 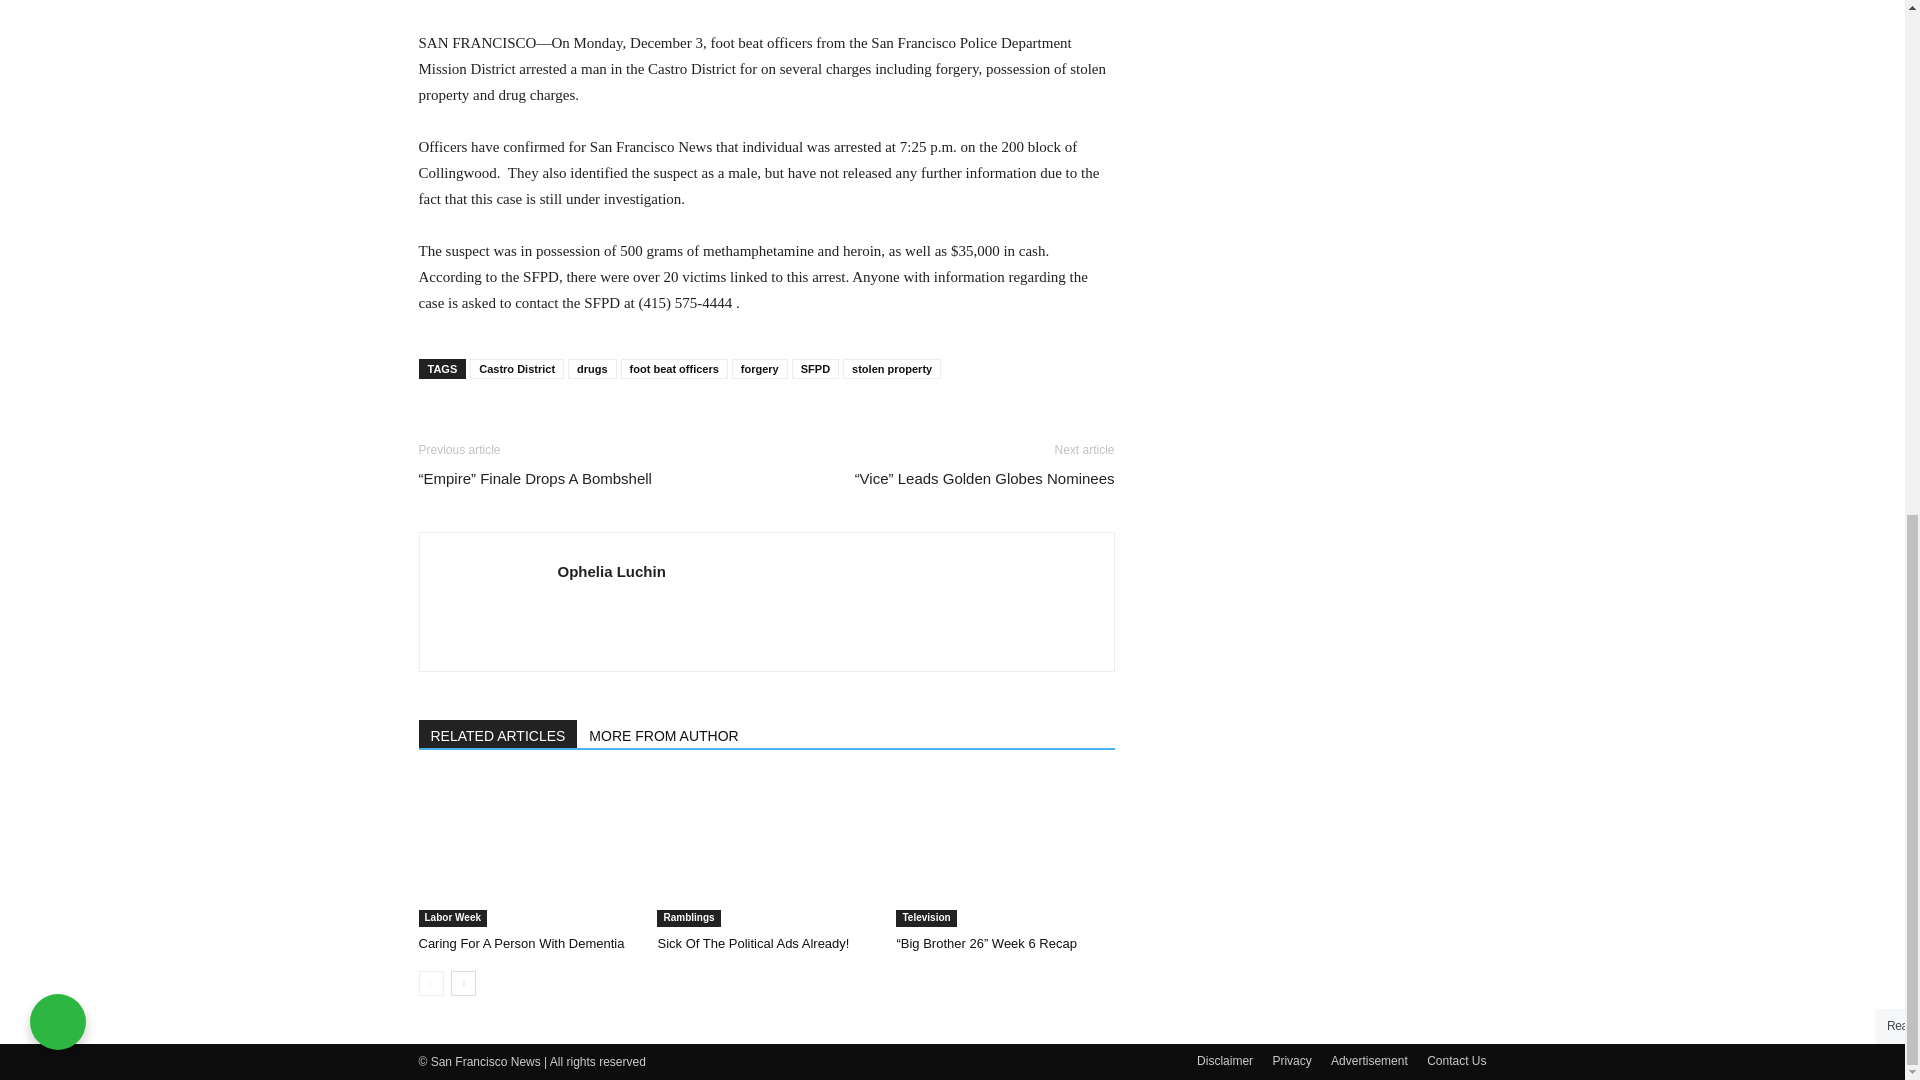 What do you see at coordinates (766, 851) in the screenshot?
I see `Sick Of The Political Ads Already!` at bounding box center [766, 851].